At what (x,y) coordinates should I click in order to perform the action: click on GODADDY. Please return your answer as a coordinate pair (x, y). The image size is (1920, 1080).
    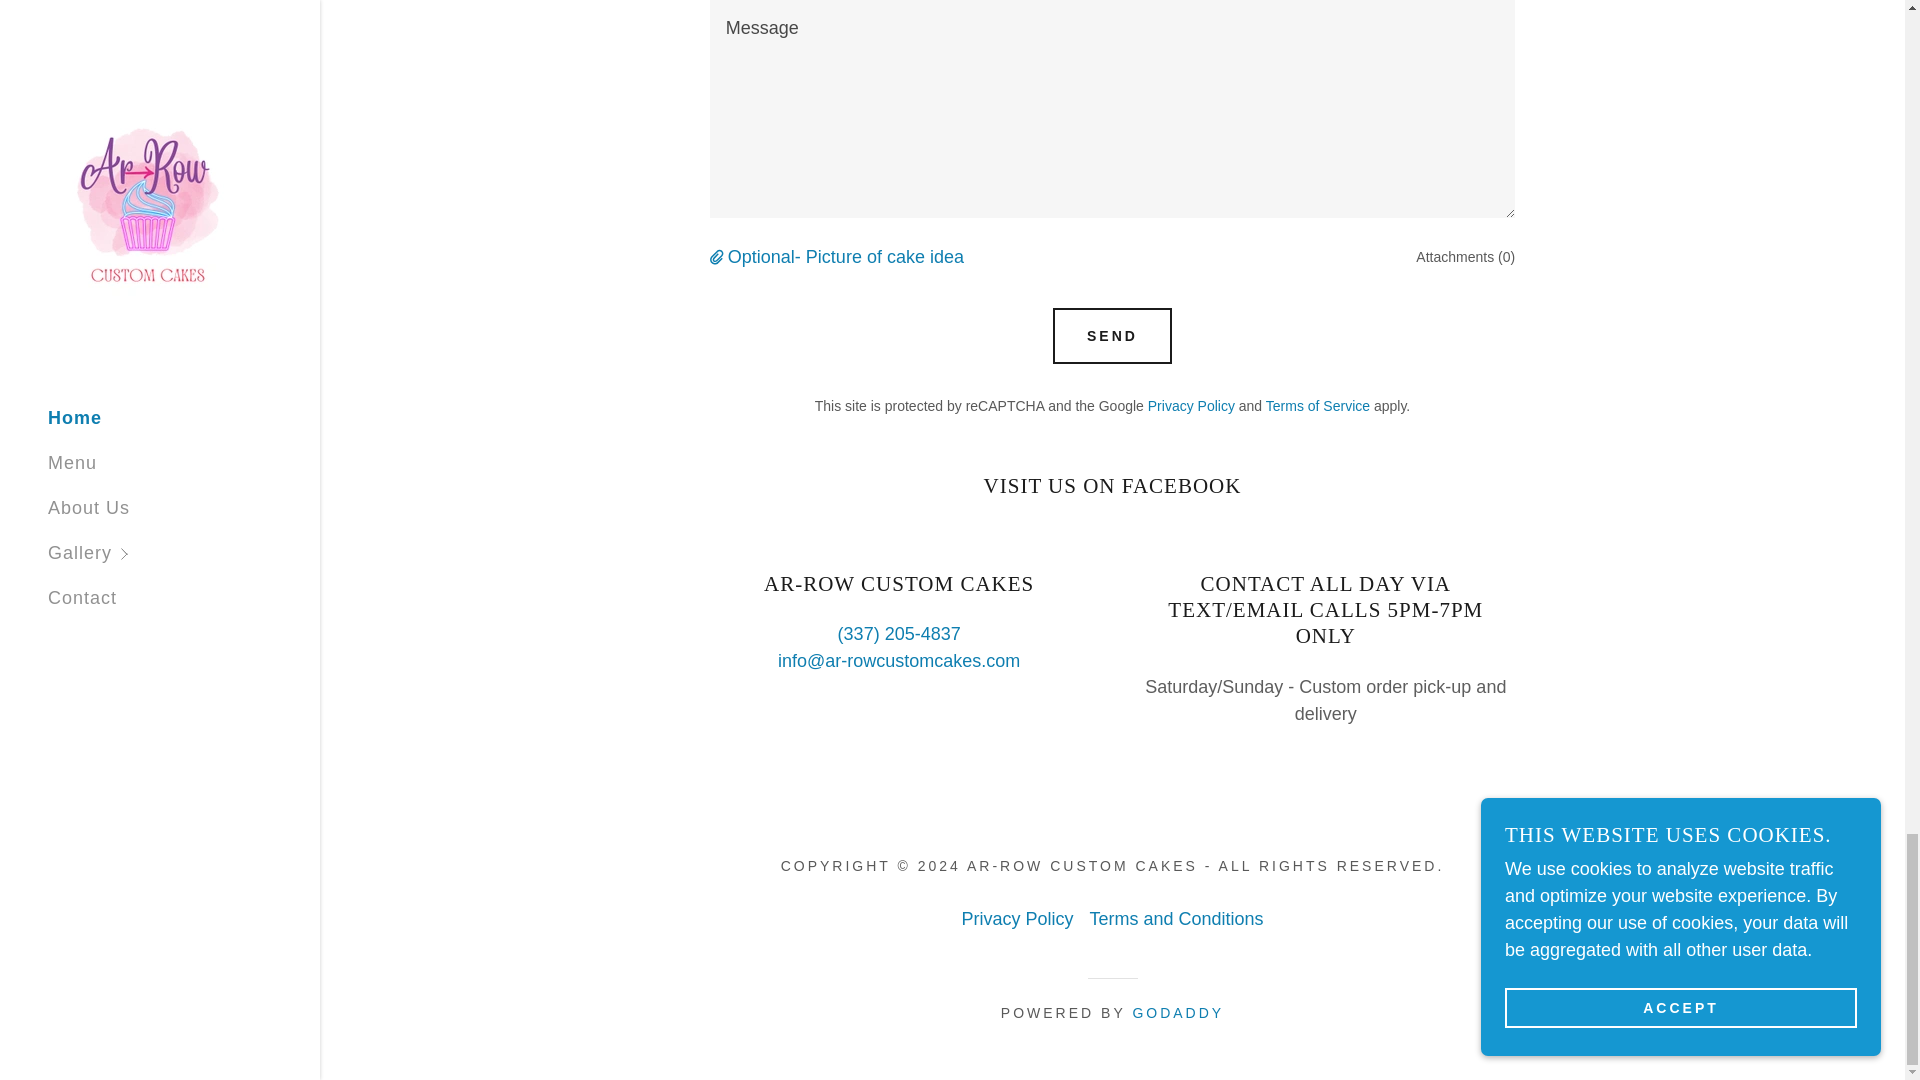
    Looking at the image, I should click on (1178, 1012).